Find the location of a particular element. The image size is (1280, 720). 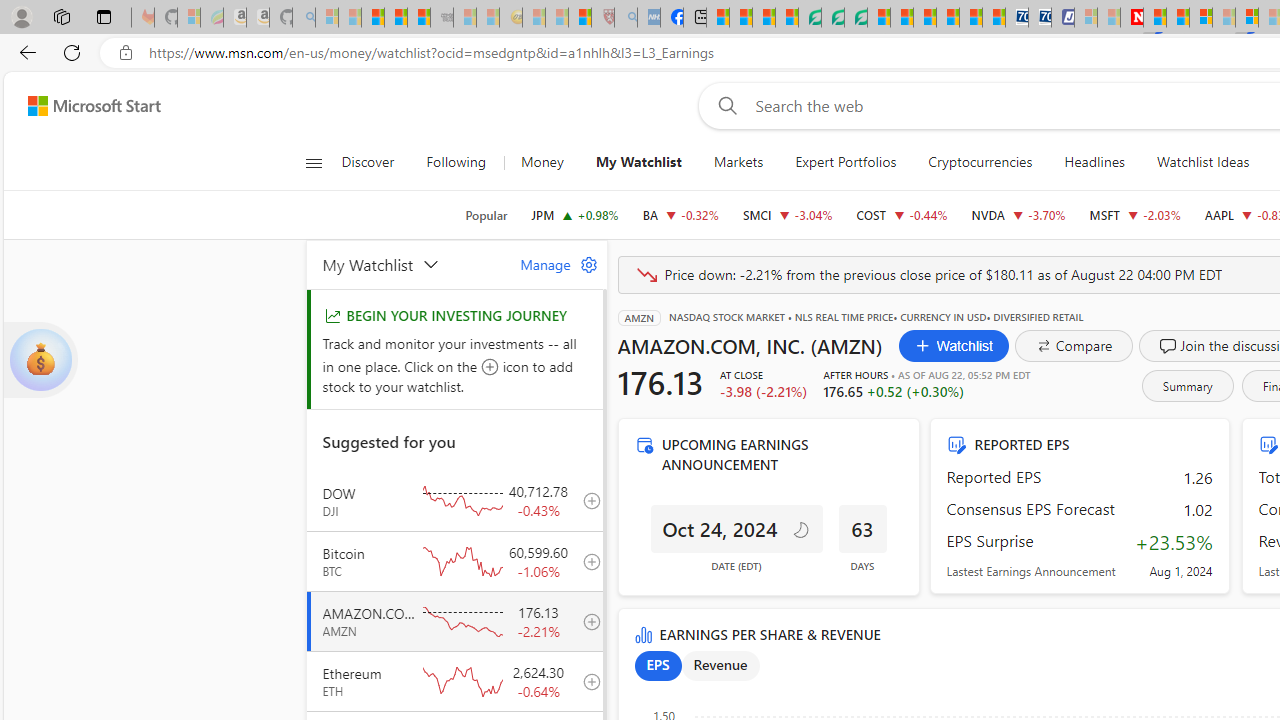

Trusted Community Engagement and Contributions | Guidelines is located at coordinates (1155, 18).